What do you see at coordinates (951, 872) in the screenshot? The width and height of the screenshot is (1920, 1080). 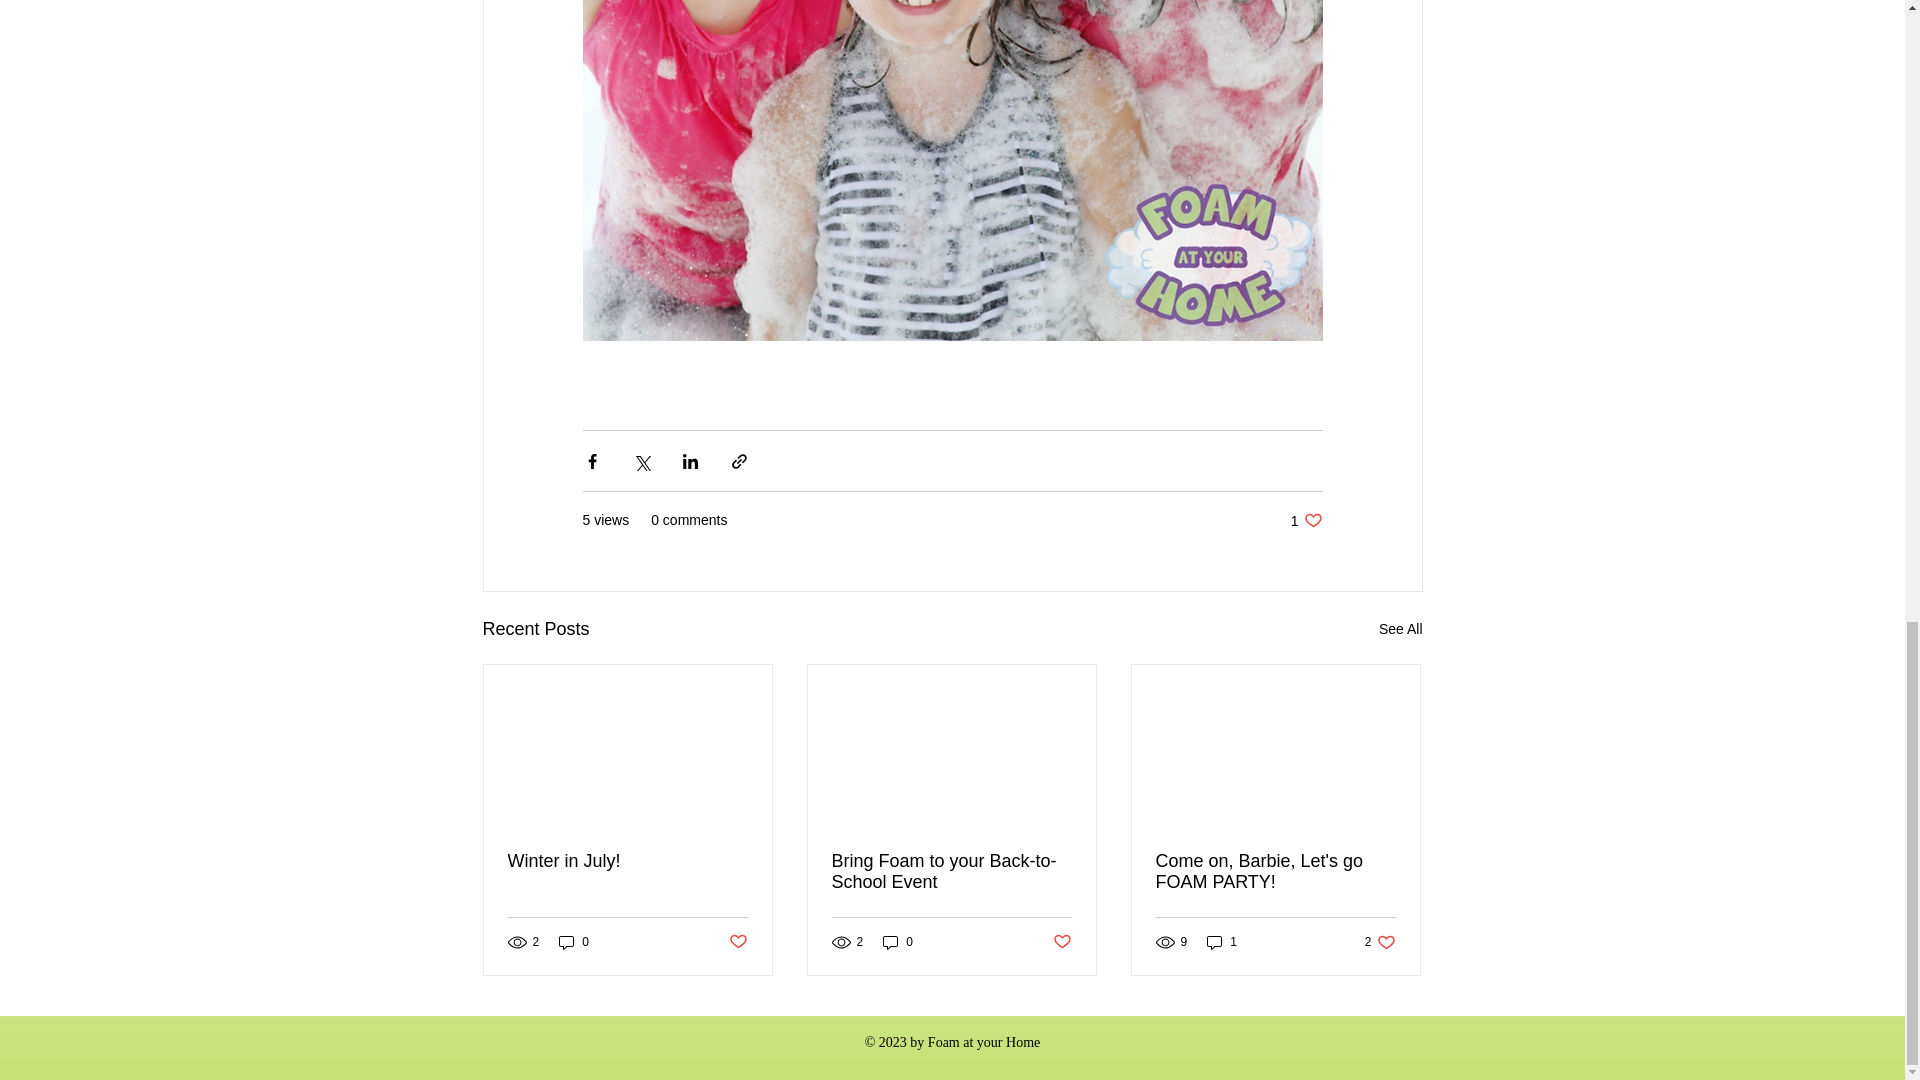 I see `Come on, Barbie, Let's go FOAM PARTY!` at bounding box center [951, 872].